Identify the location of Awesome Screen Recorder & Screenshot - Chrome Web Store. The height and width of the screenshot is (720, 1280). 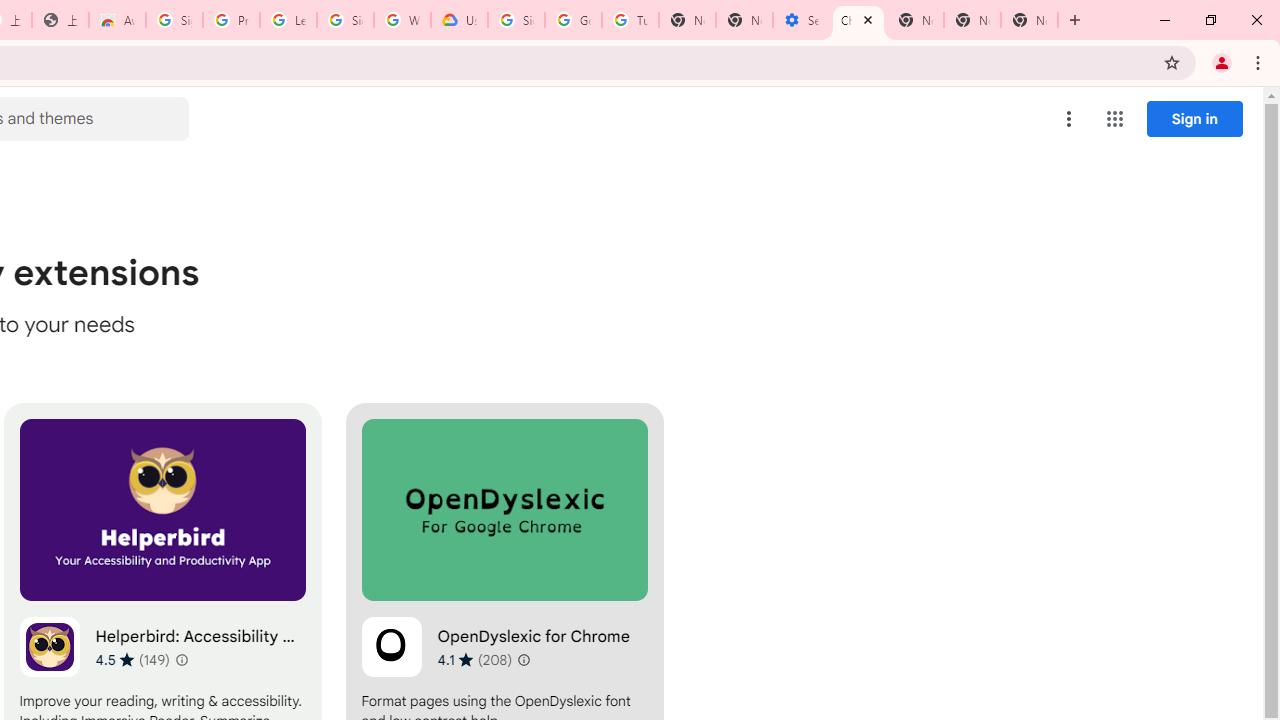
(116, 20).